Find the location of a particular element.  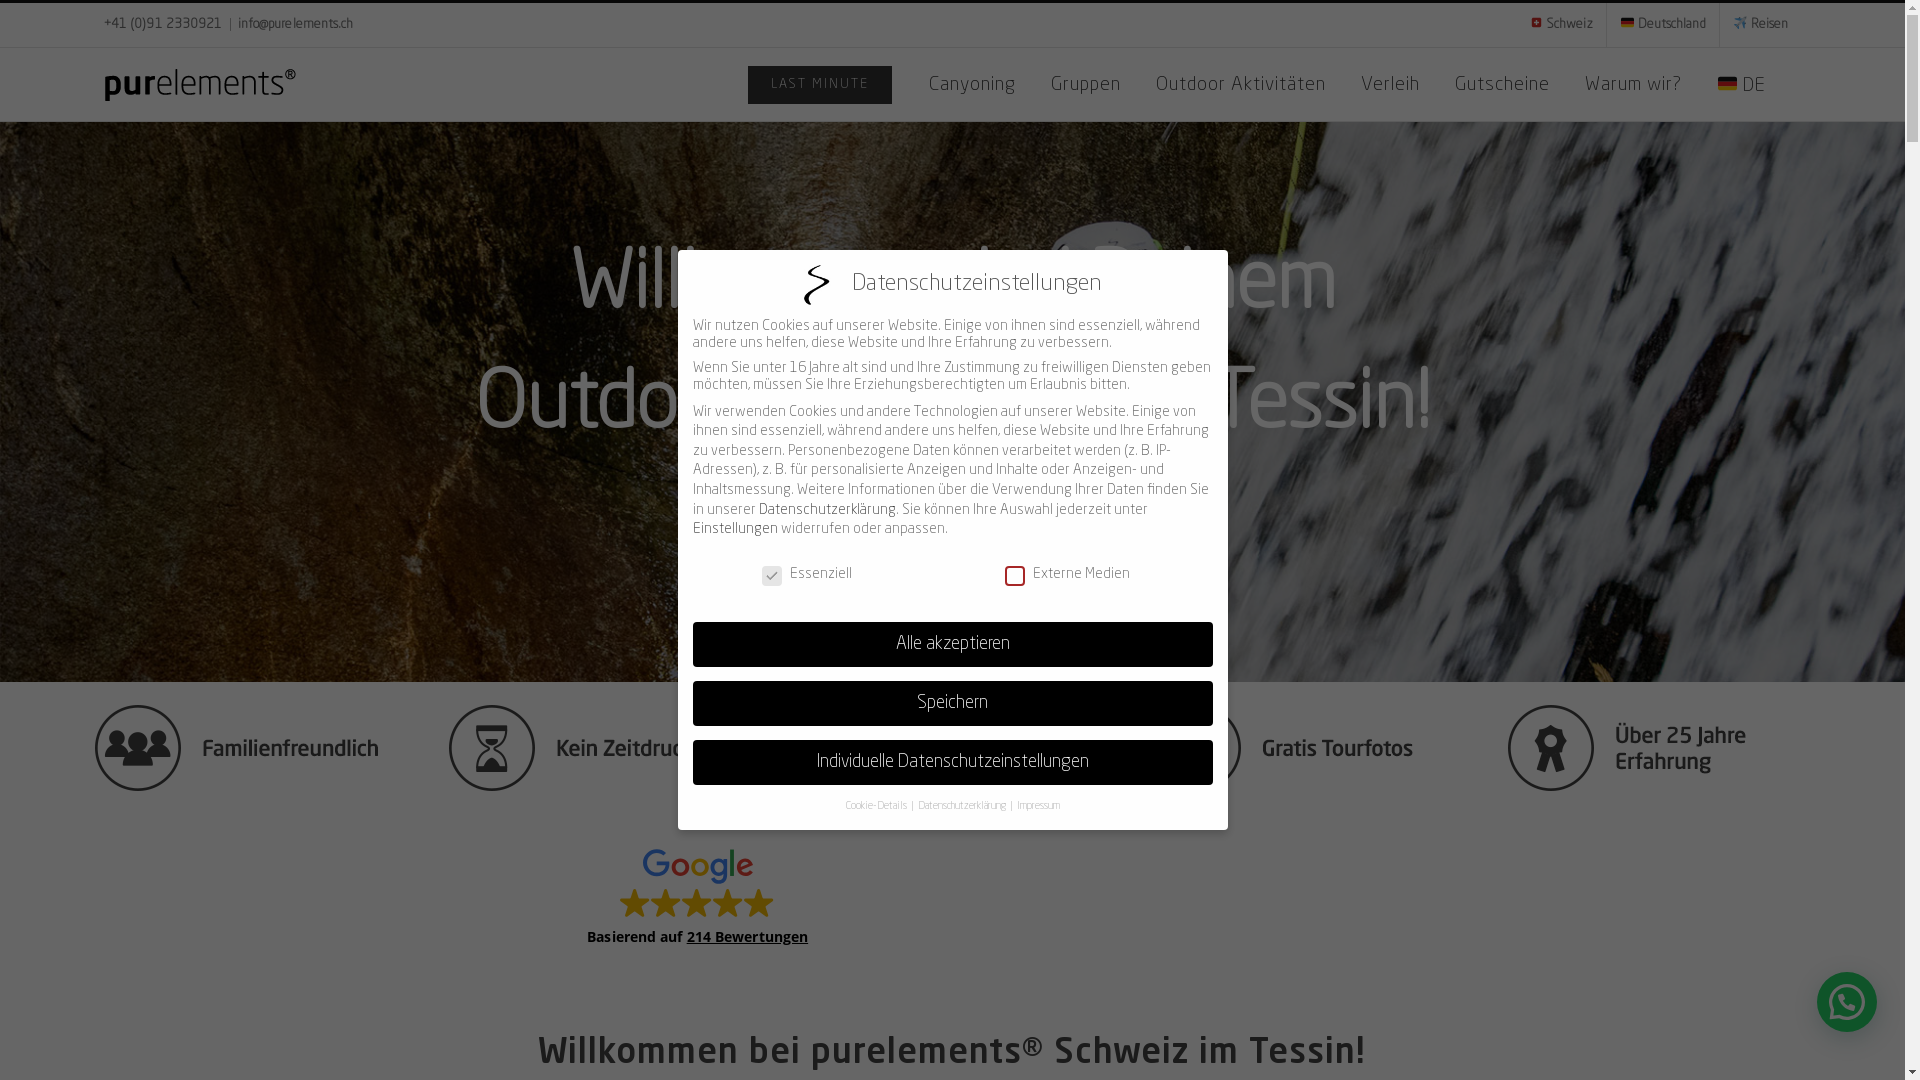

Individuelle Datenschutzeinstellungen is located at coordinates (952, 763).